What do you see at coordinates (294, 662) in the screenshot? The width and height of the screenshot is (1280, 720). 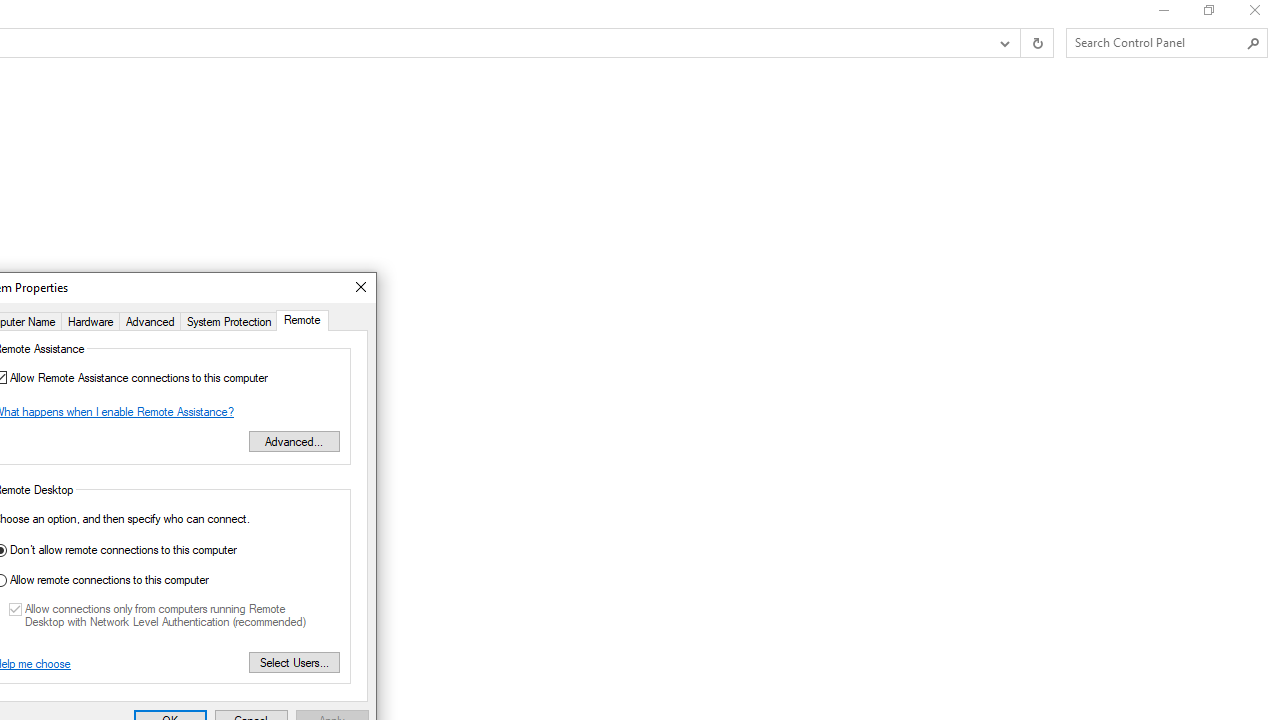 I see `Select Users...` at bounding box center [294, 662].